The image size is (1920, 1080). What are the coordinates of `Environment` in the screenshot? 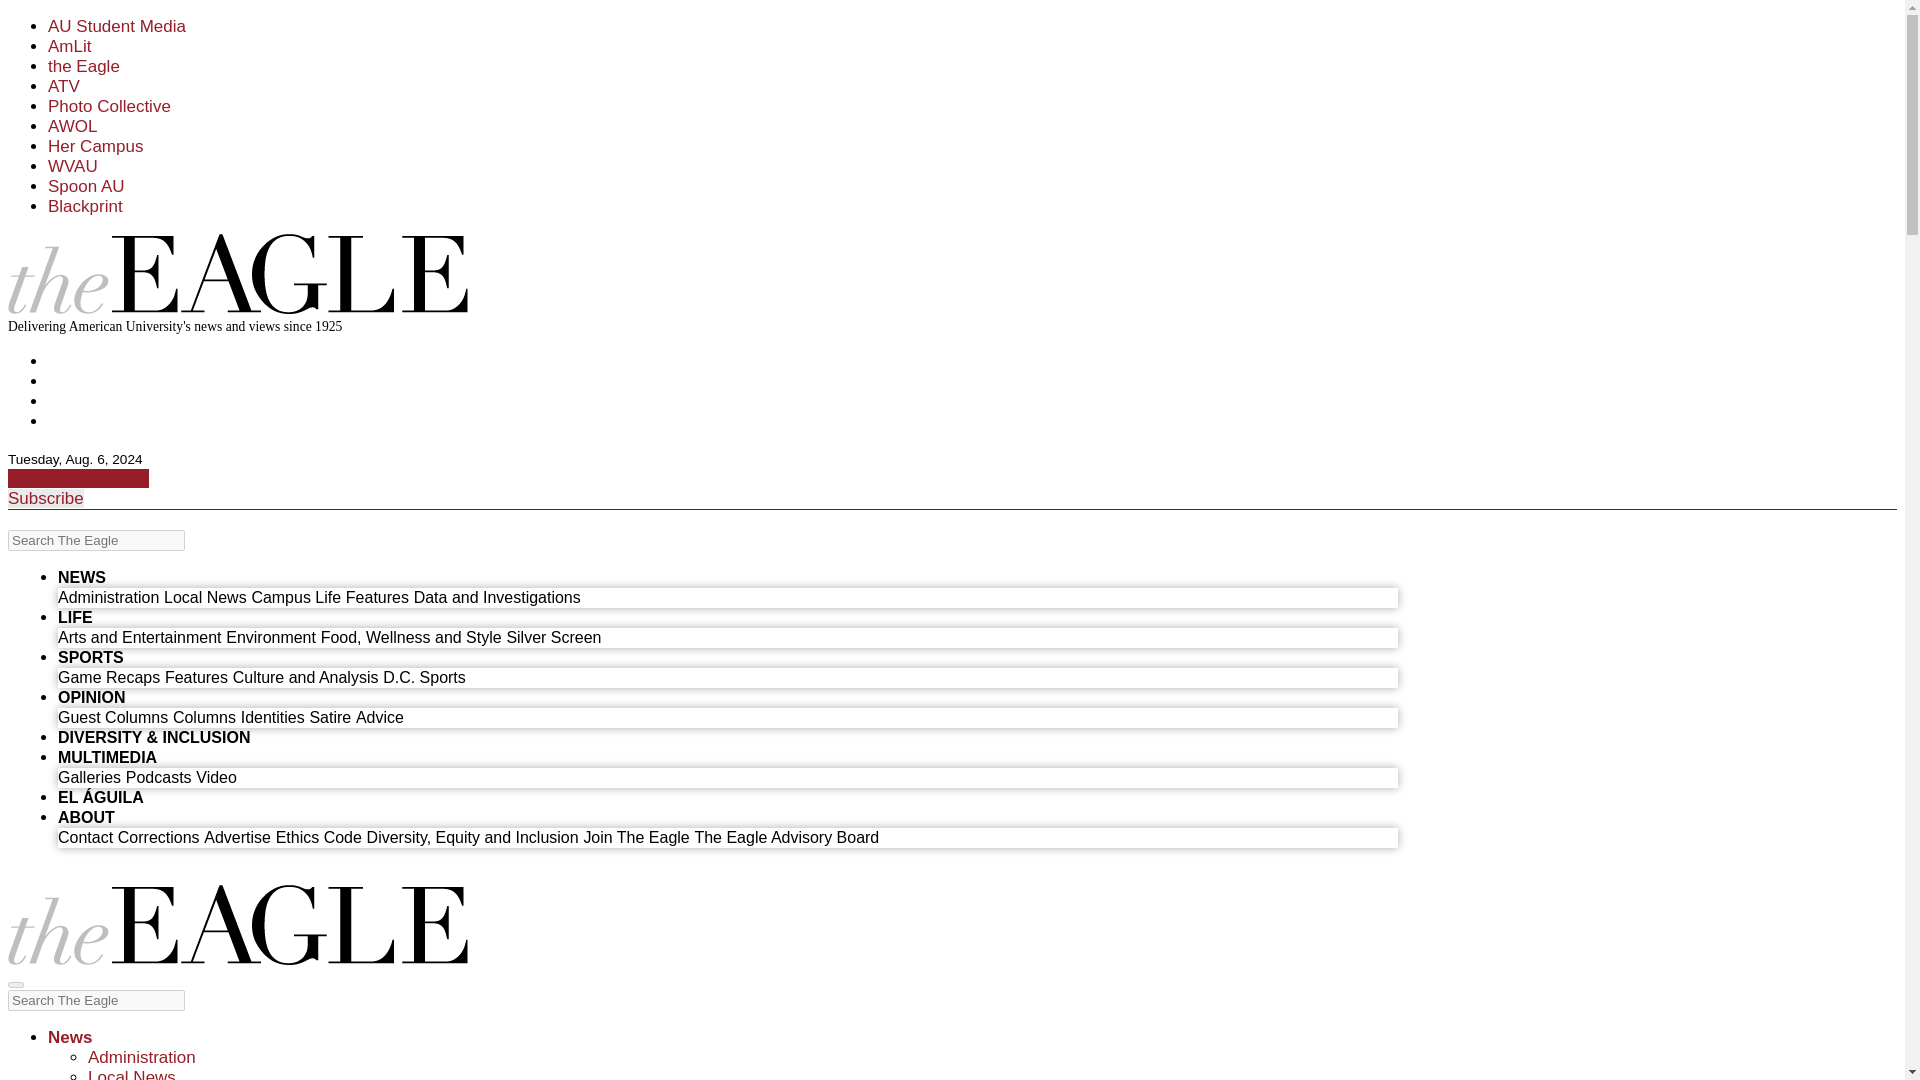 It's located at (271, 636).